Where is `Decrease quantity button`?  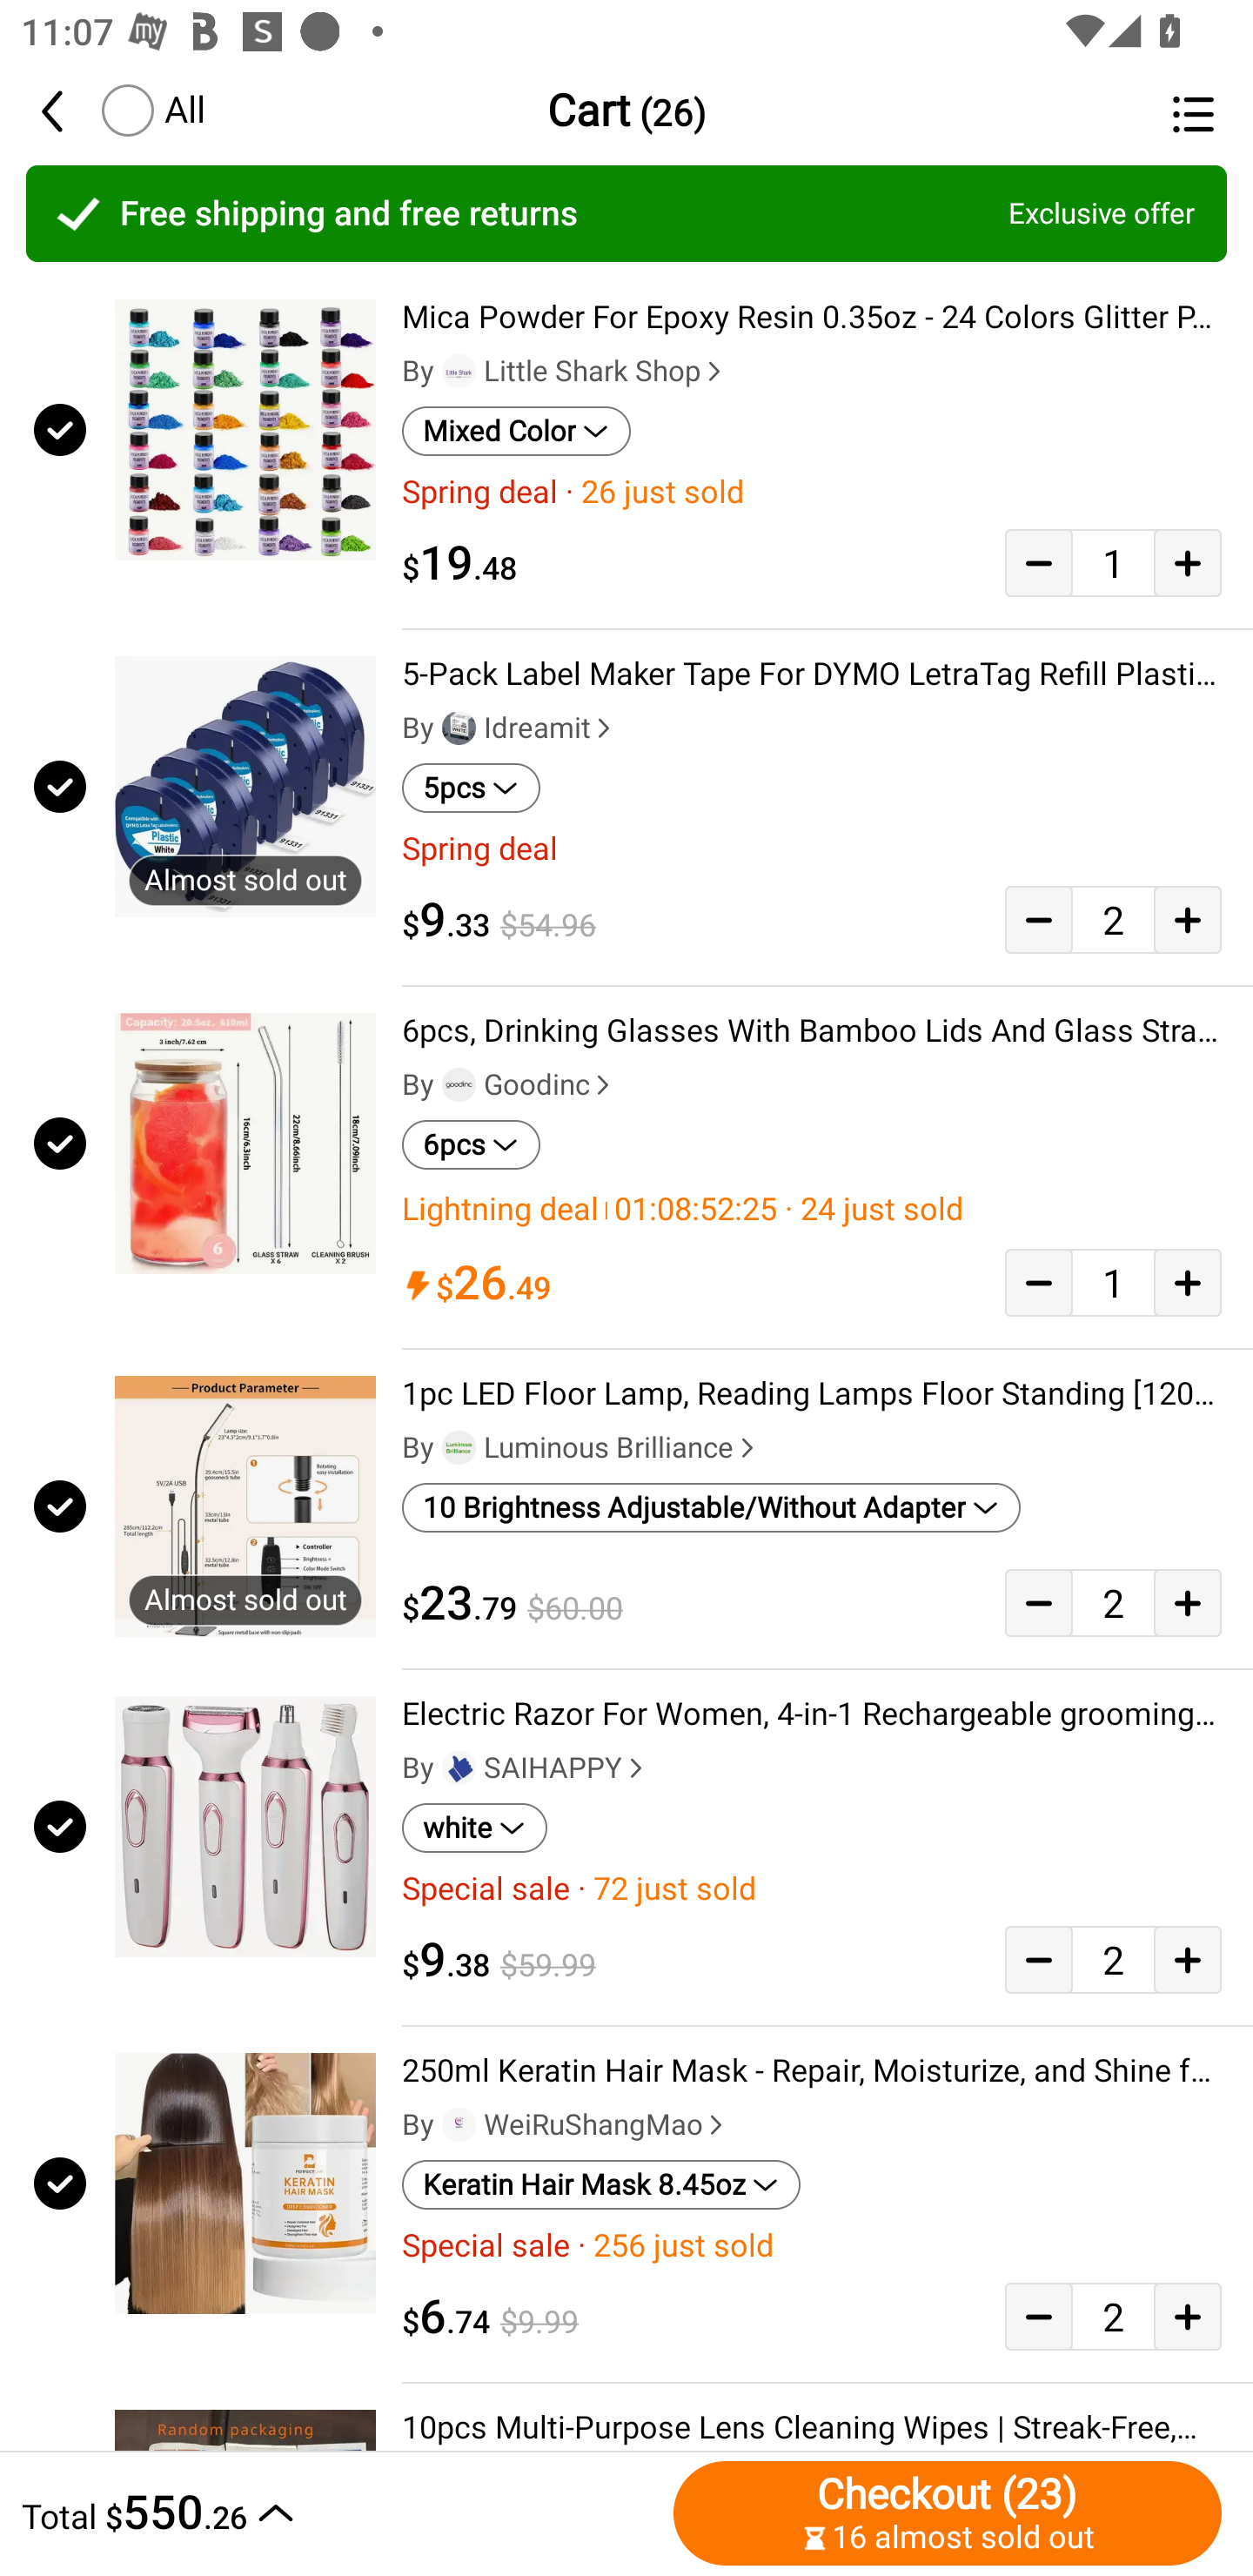
Decrease quantity button is located at coordinates (1038, 1283).